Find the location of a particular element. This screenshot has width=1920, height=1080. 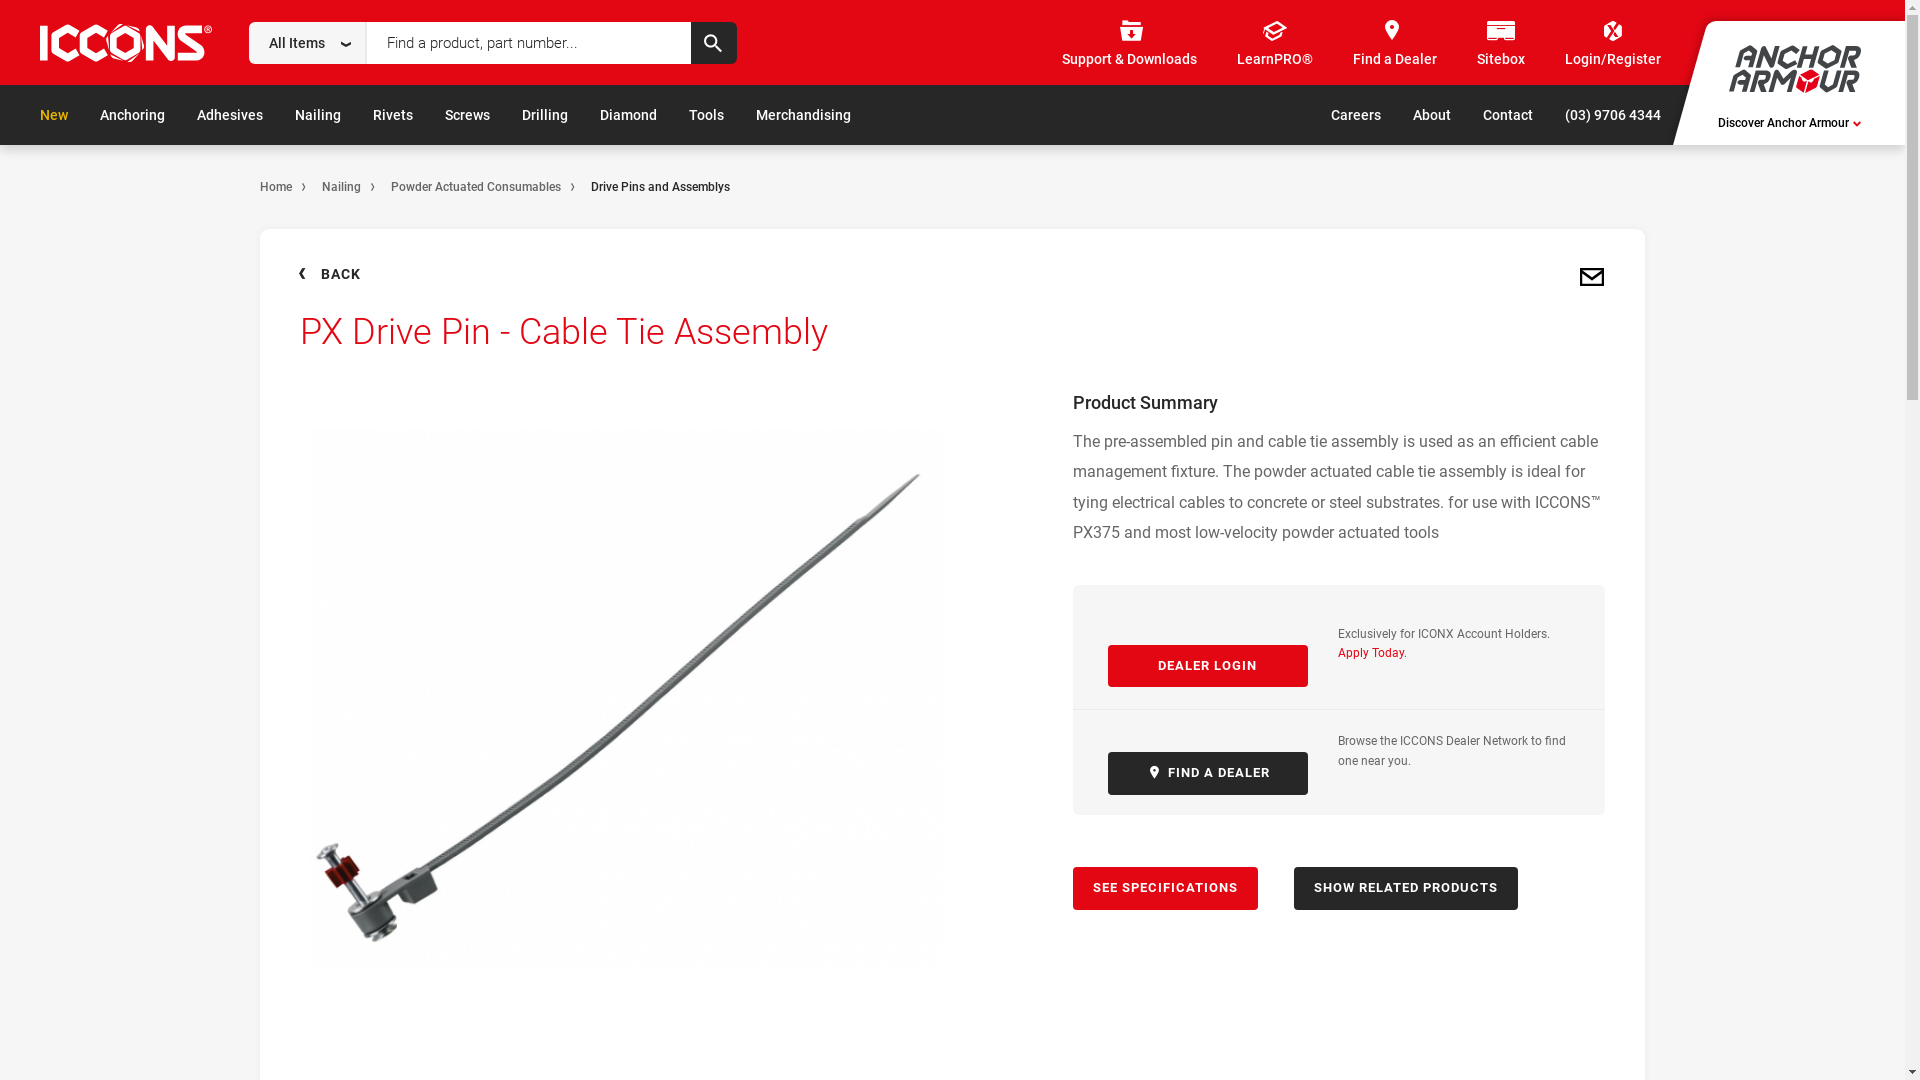

Sitebox is located at coordinates (1501, 44).